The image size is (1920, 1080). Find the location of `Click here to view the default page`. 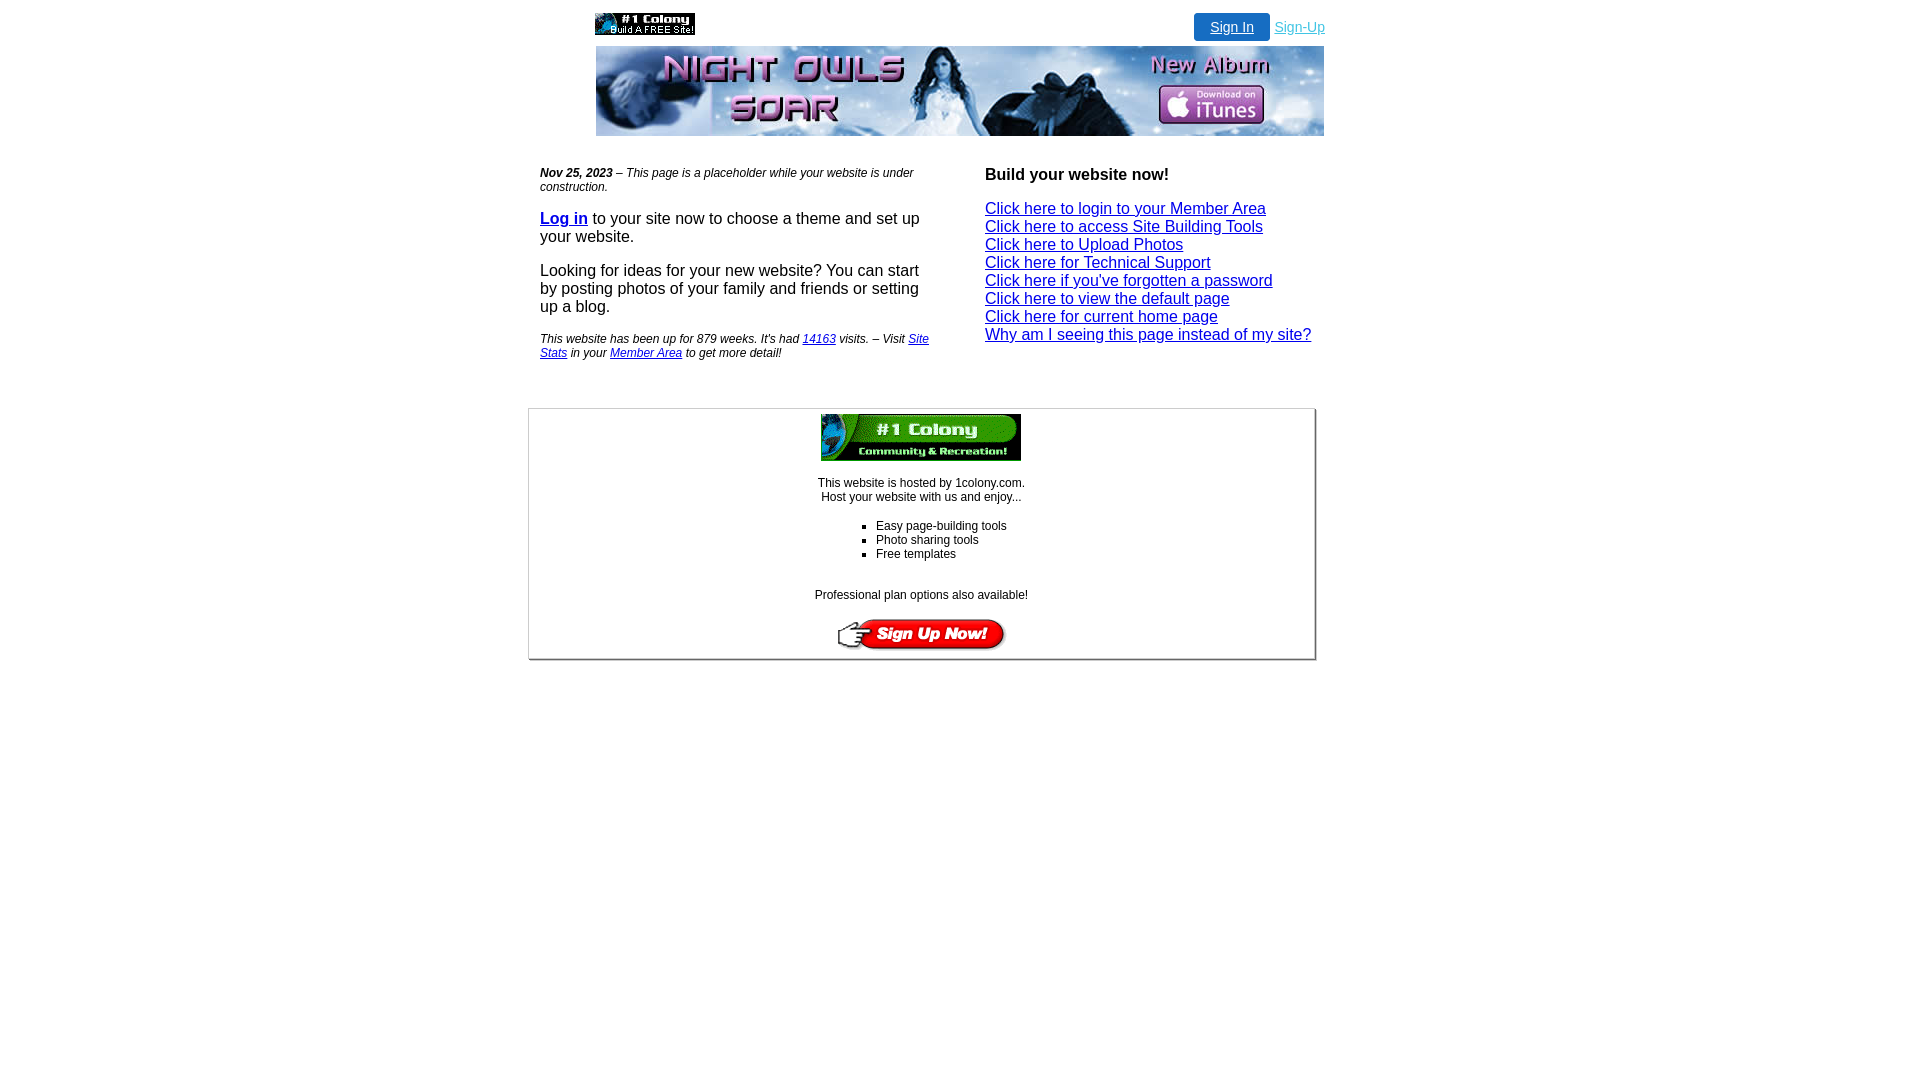

Click here to view the default page is located at coordinates (1108, 298).